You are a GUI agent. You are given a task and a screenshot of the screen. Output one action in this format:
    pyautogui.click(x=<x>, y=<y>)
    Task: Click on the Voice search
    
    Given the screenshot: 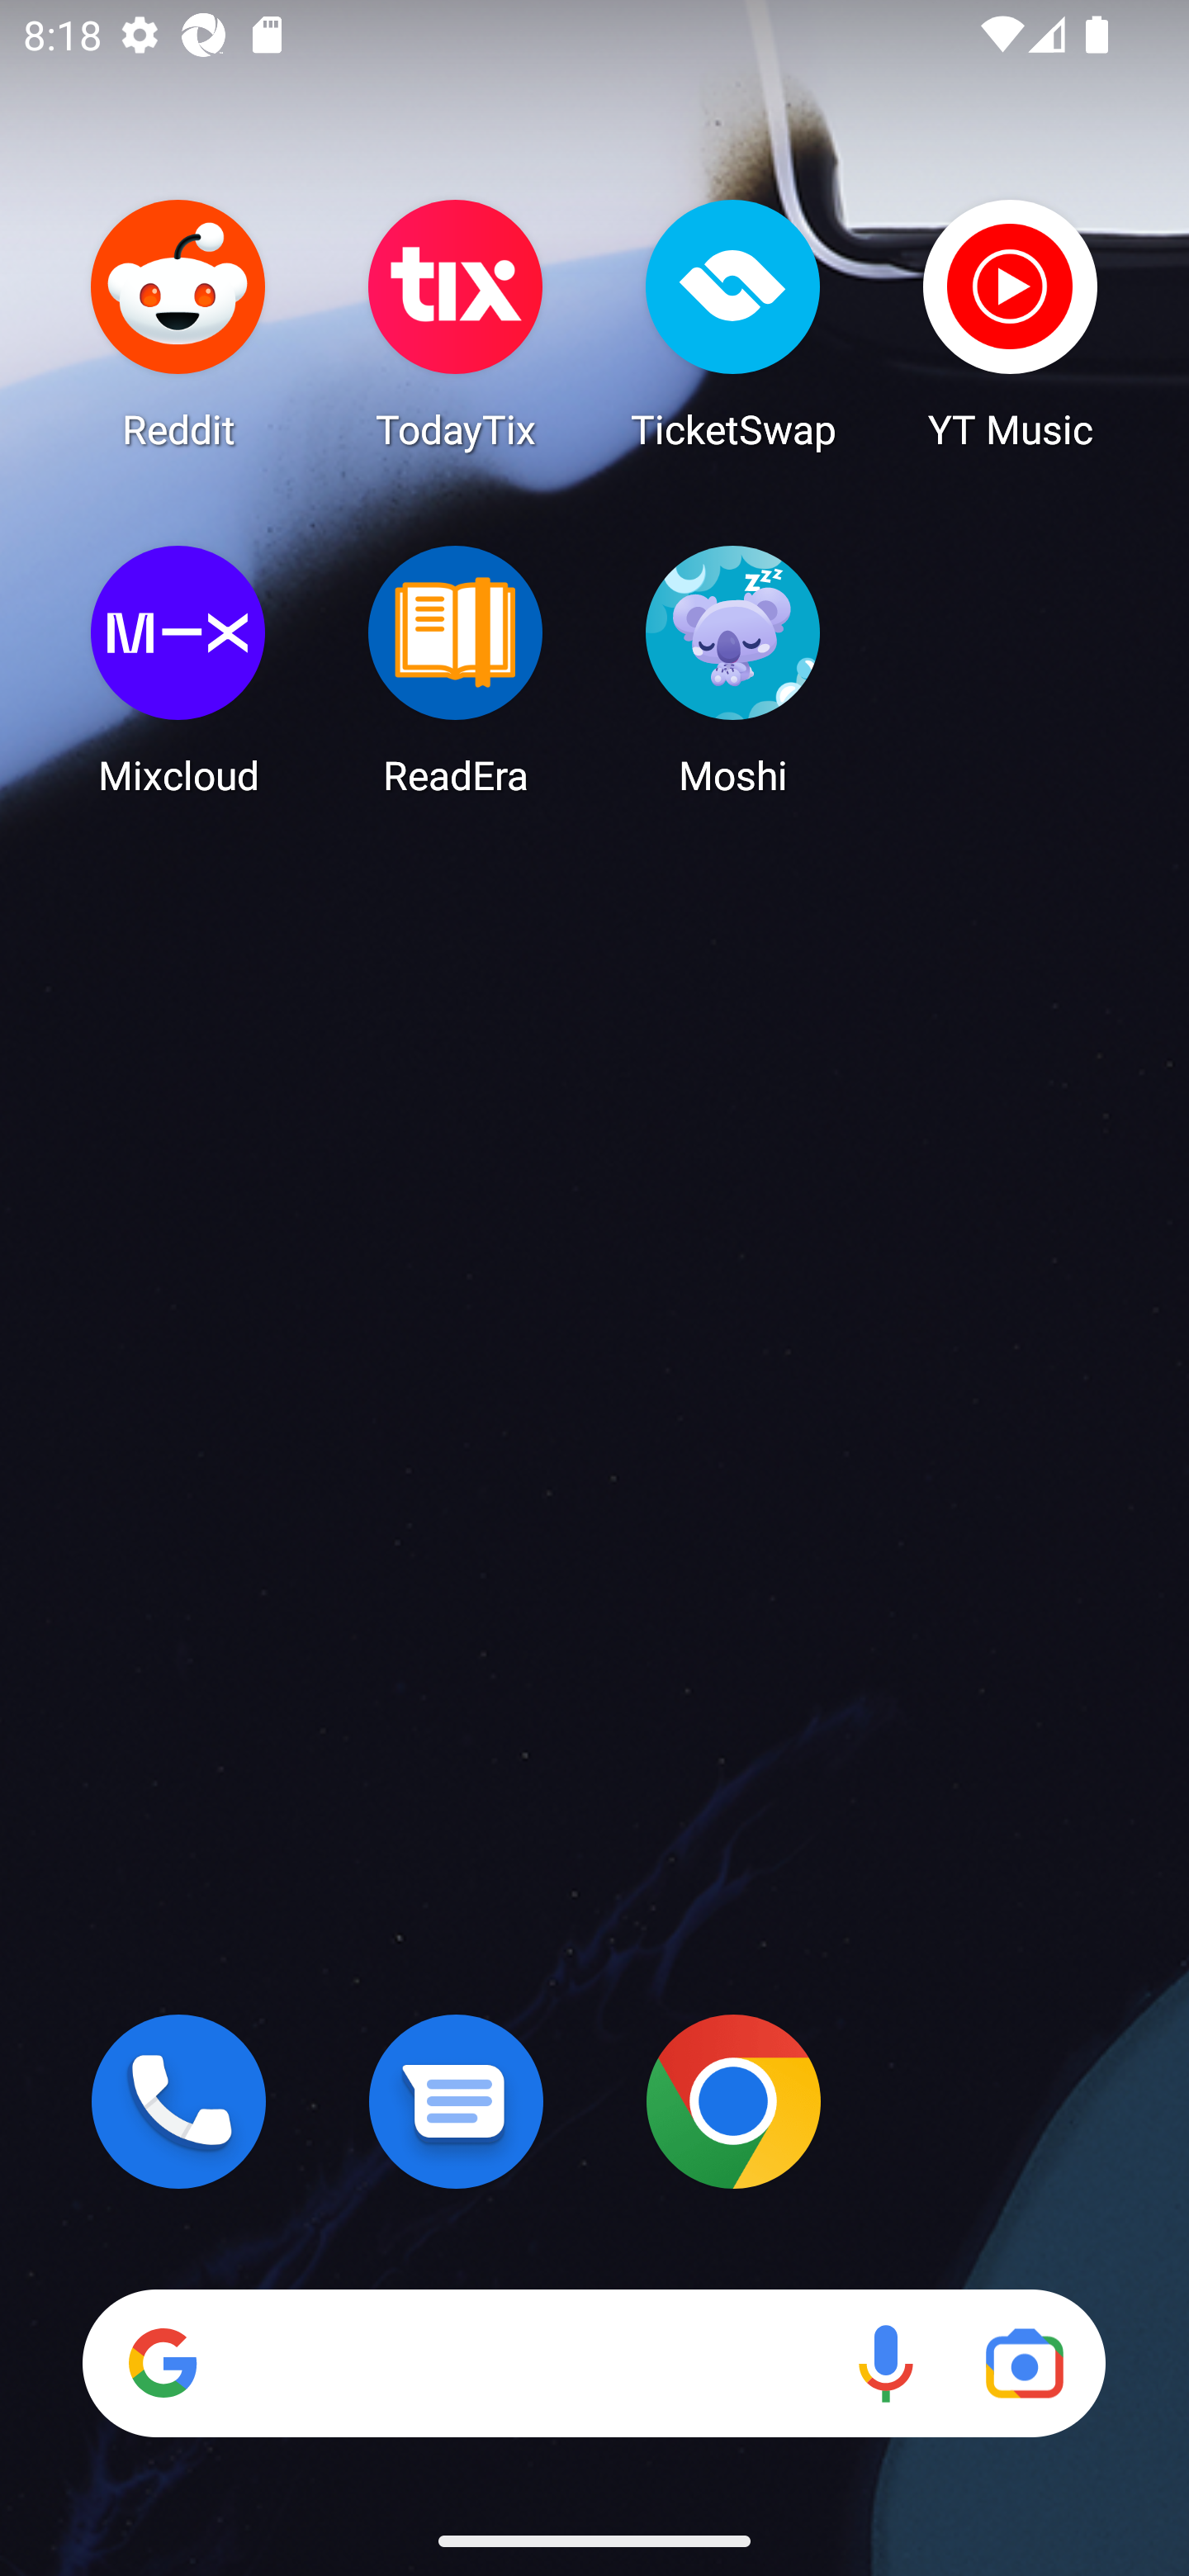 What is the action you would take?
    pyautogui.click(x=885, y=2363)
    